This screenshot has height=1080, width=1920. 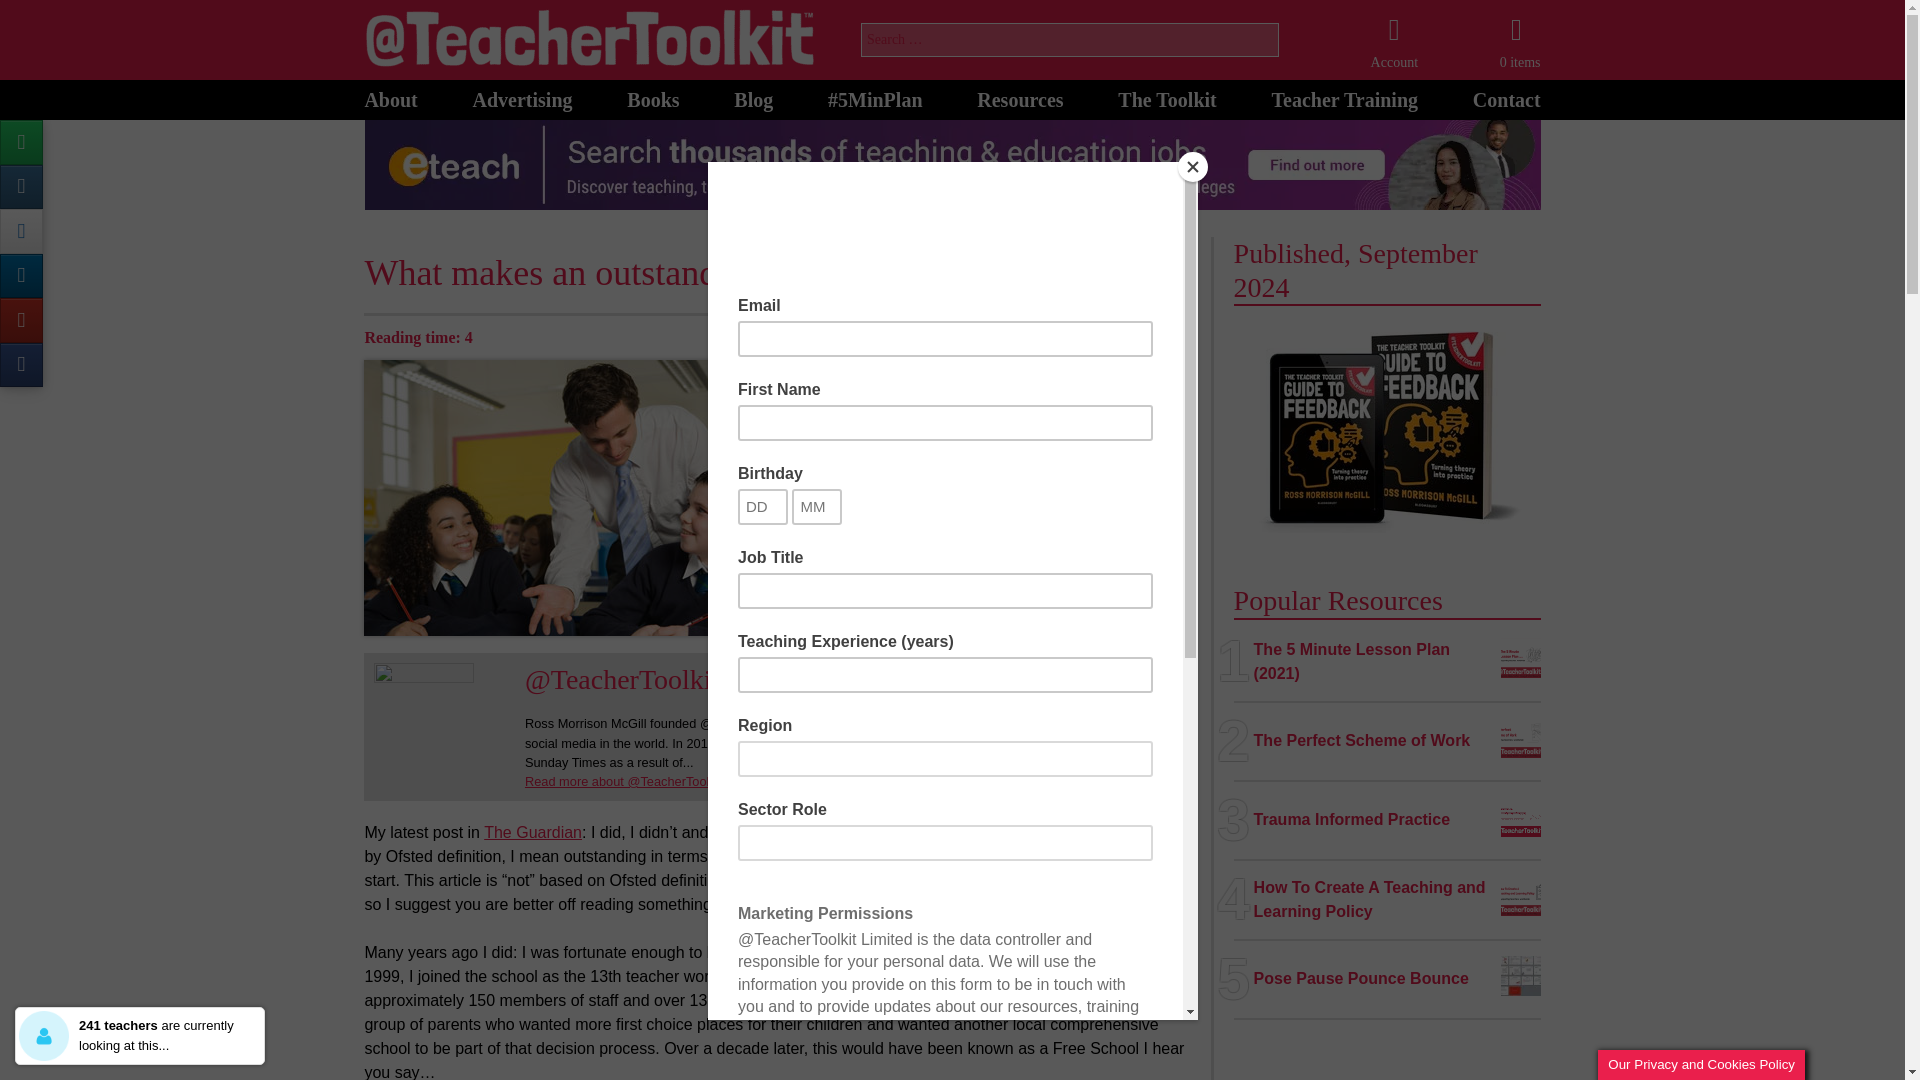 What do you see at coordinates (653, 94) in the screenshot?
I see `Grab a sign copy?` at bounding box center [653, 94].